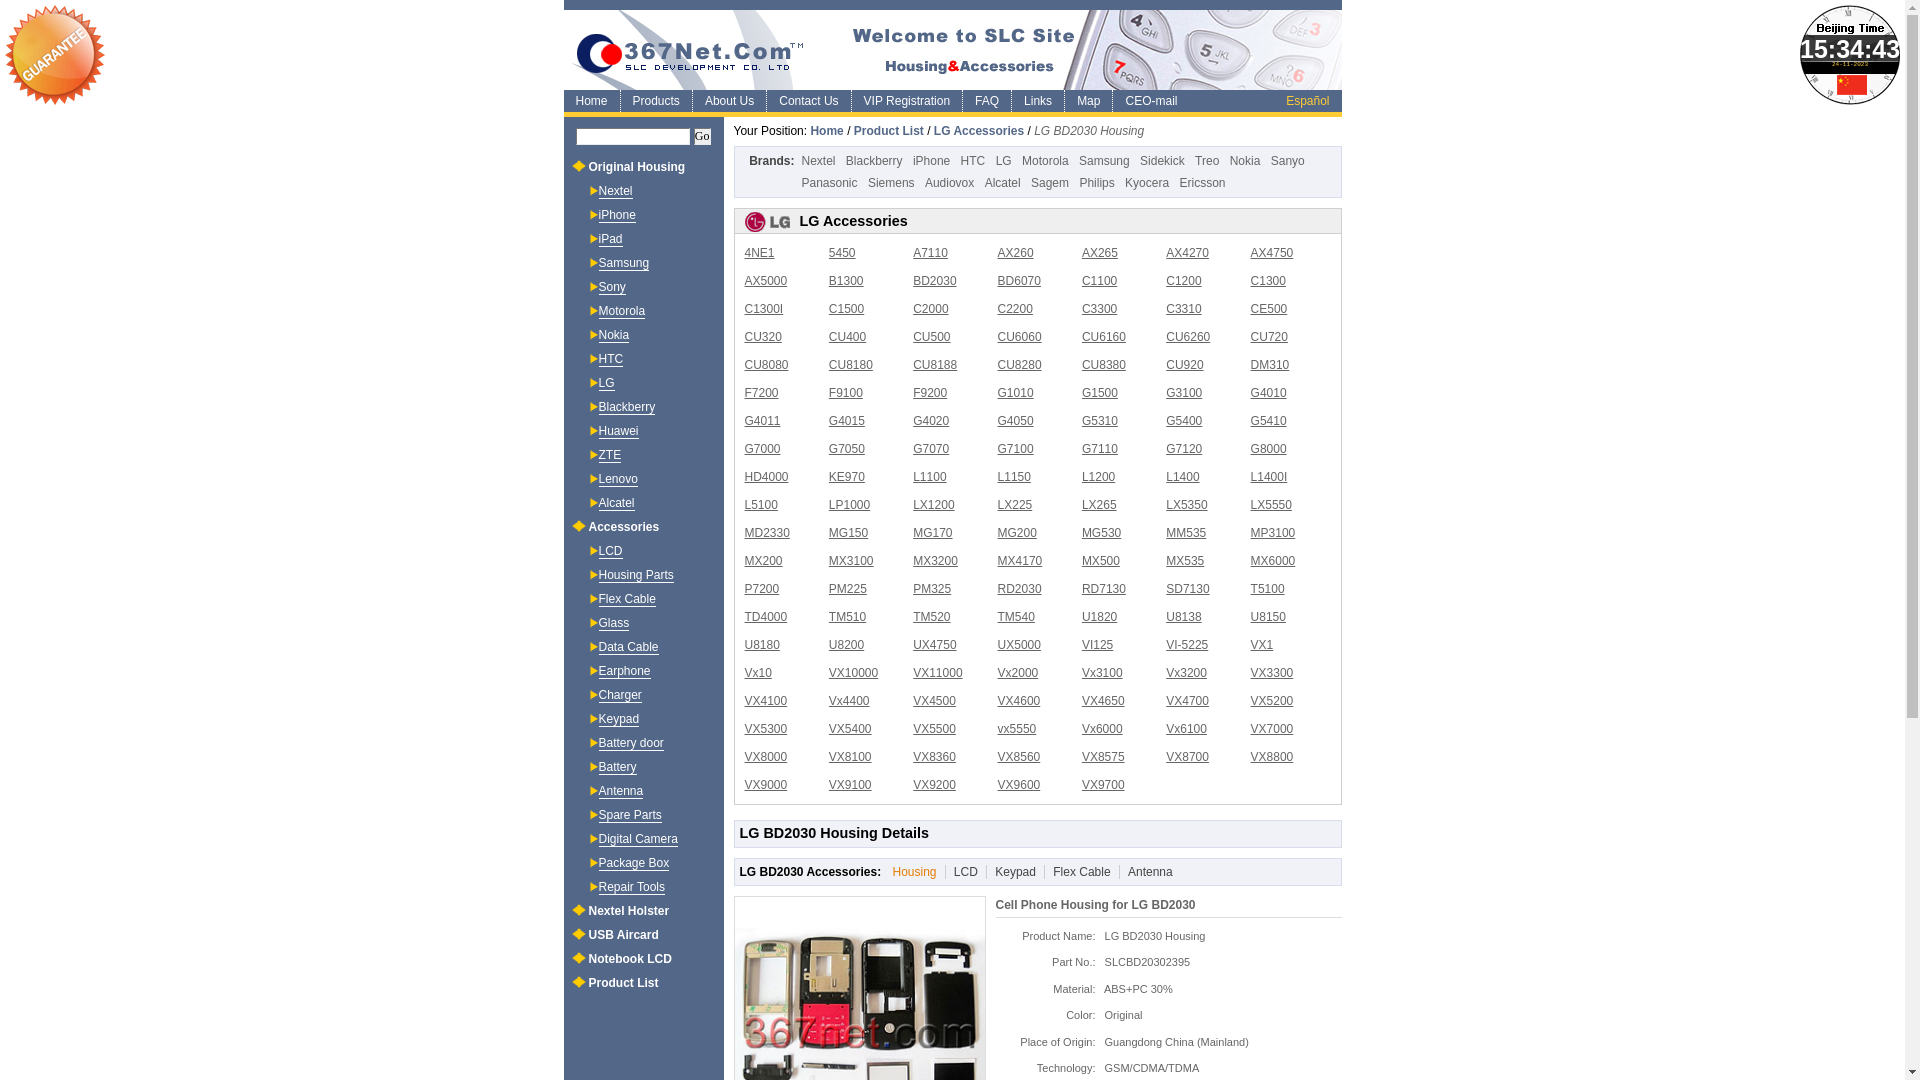 The image size is (1920, 1080). I want to click on G7050, so click(847, 449).